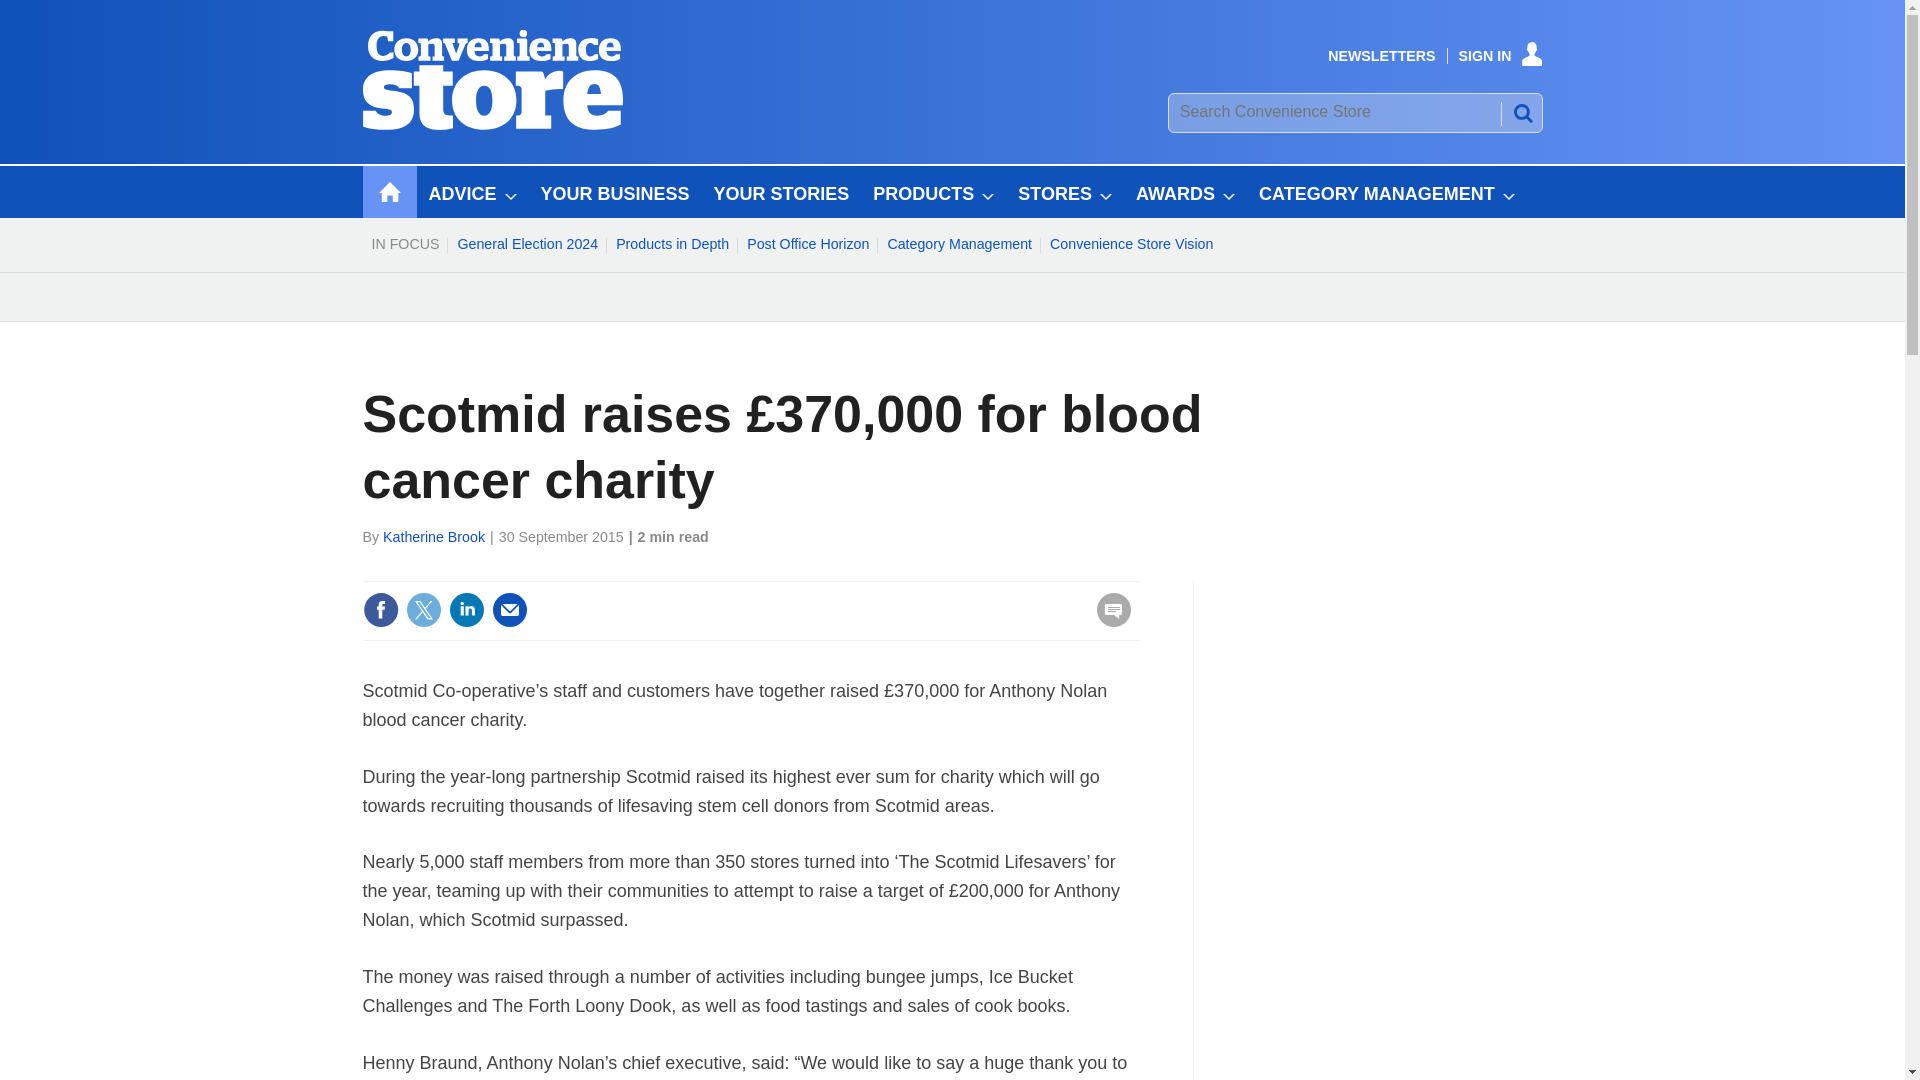 This screenshot has height=1080, width=1920. I want to click on SIGN IN, so click(1501, 55).